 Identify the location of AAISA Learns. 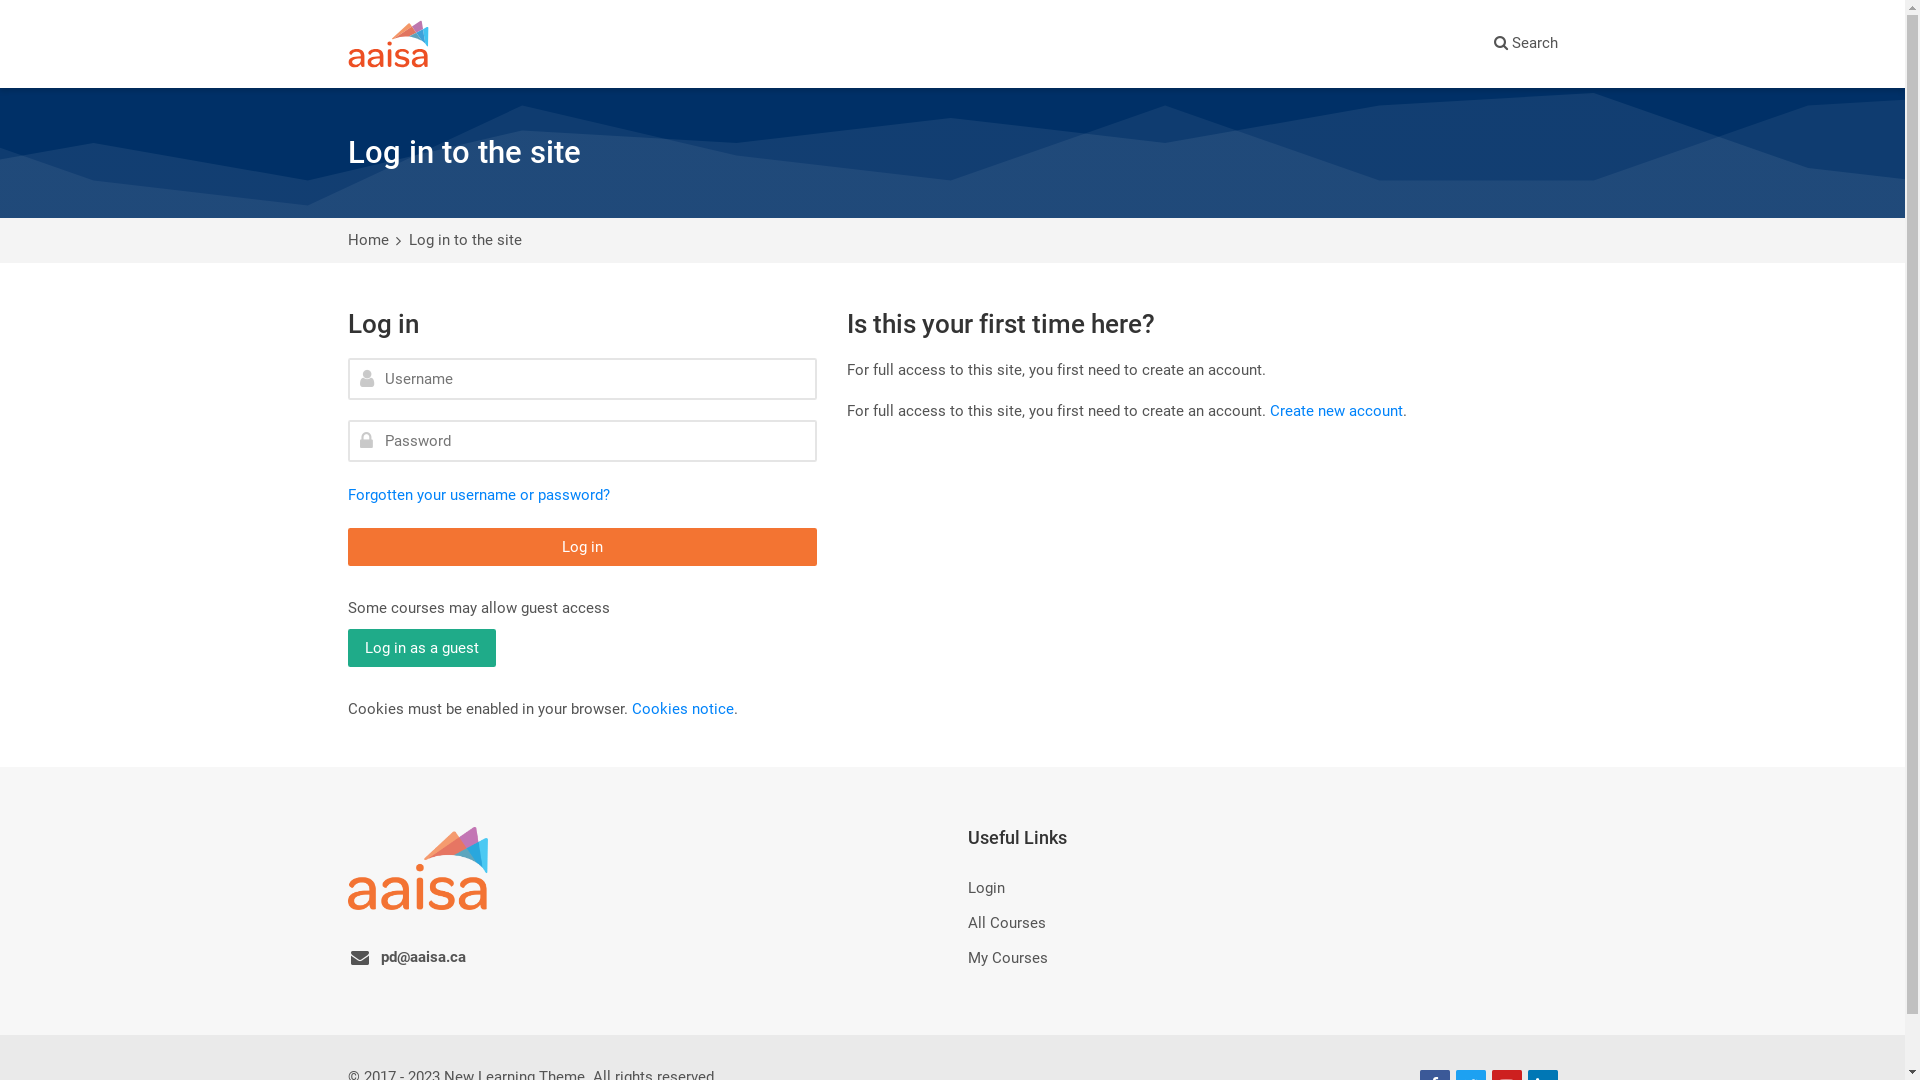
(388, 44).